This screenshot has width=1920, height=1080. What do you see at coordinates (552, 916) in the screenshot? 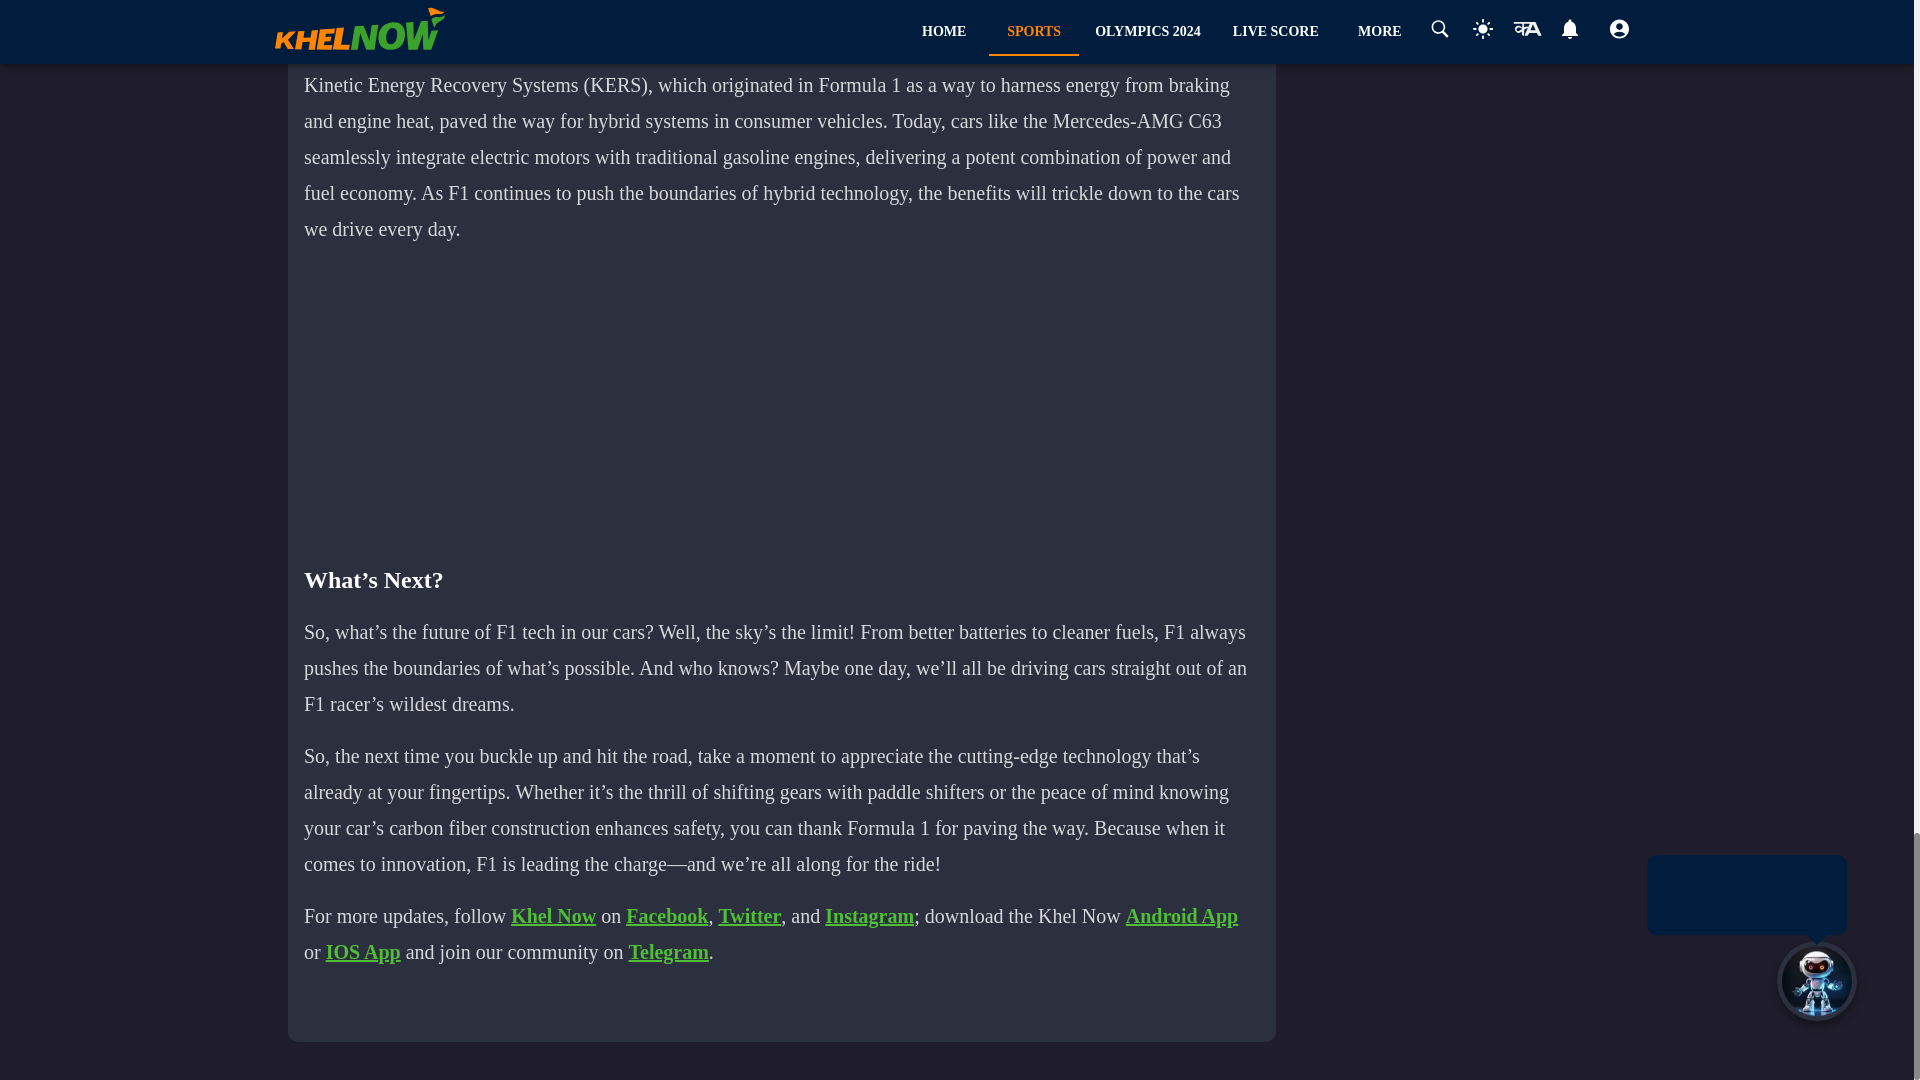
I see `Khel Now` at bounding box center [552, 916].